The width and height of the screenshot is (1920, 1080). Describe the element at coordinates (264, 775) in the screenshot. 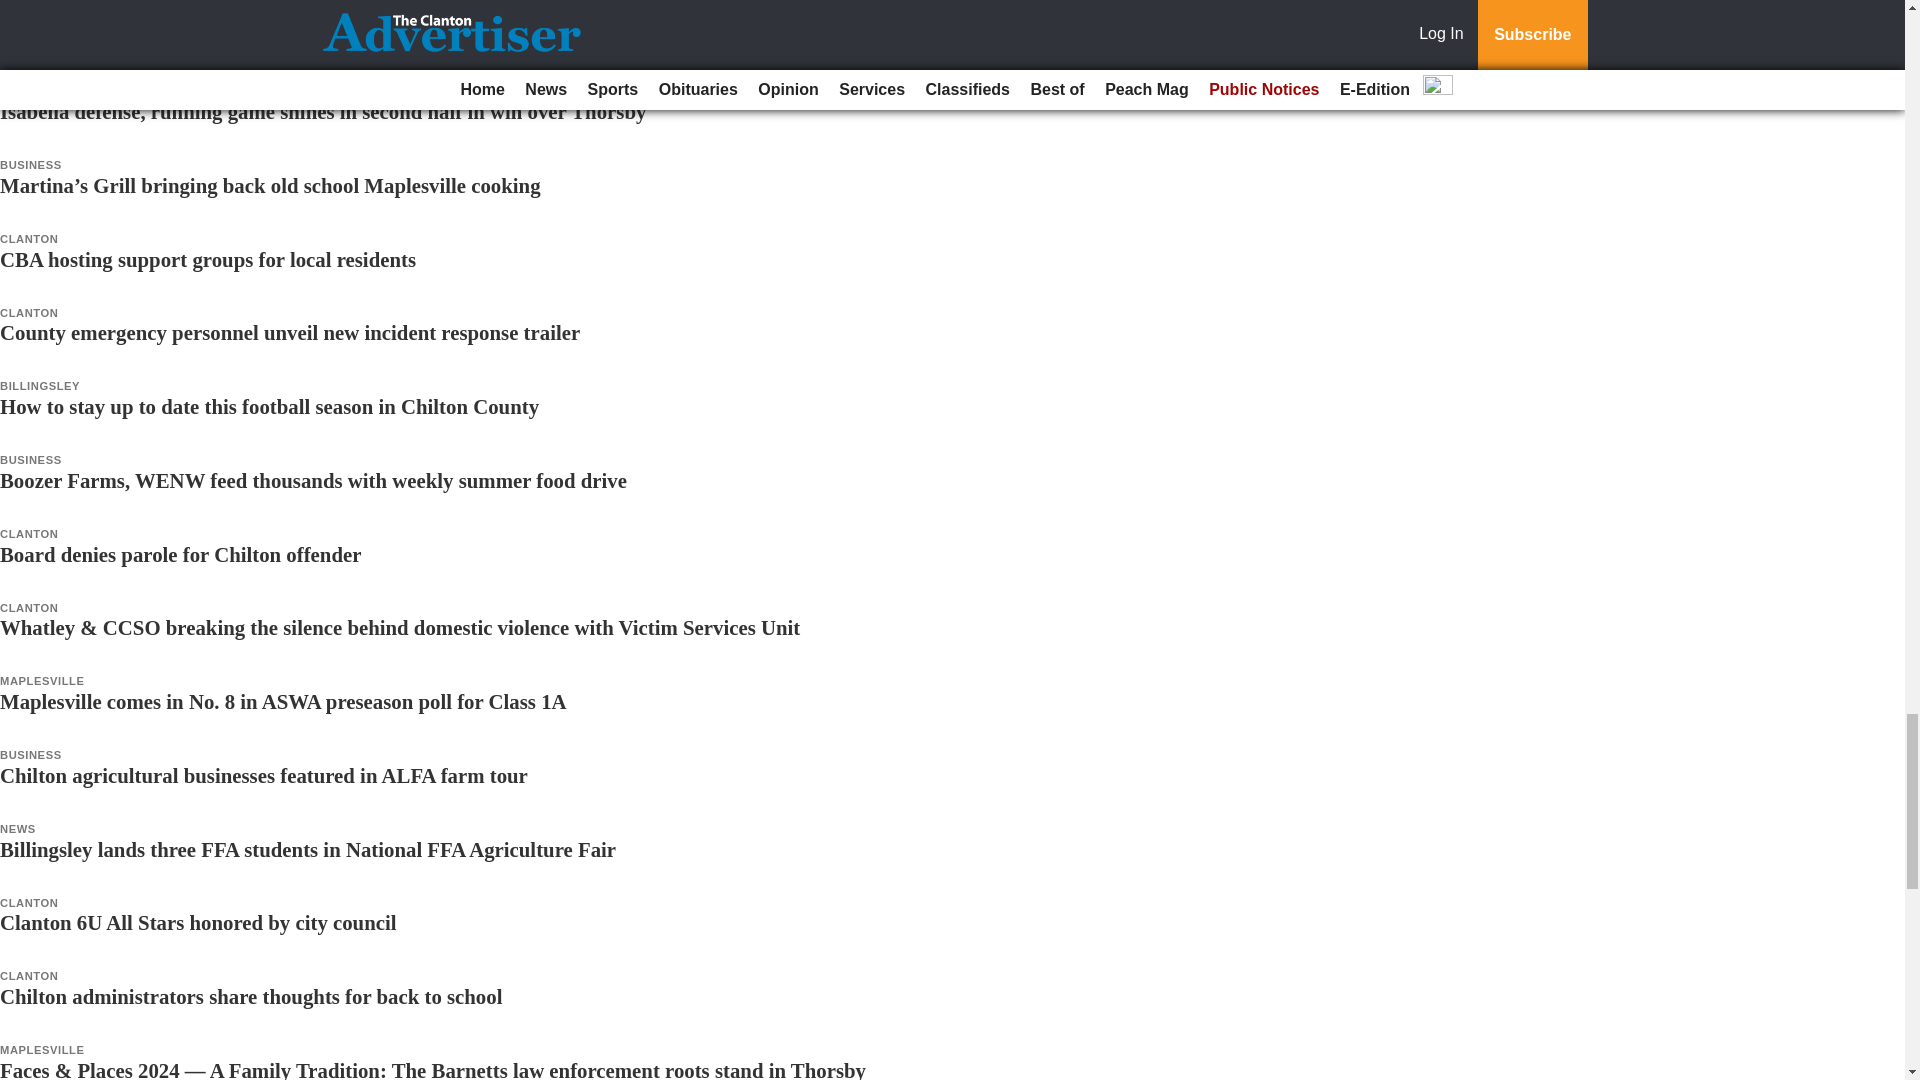

I see `Chilton agricultural businesses featured in ALFA farm tour` at that location.